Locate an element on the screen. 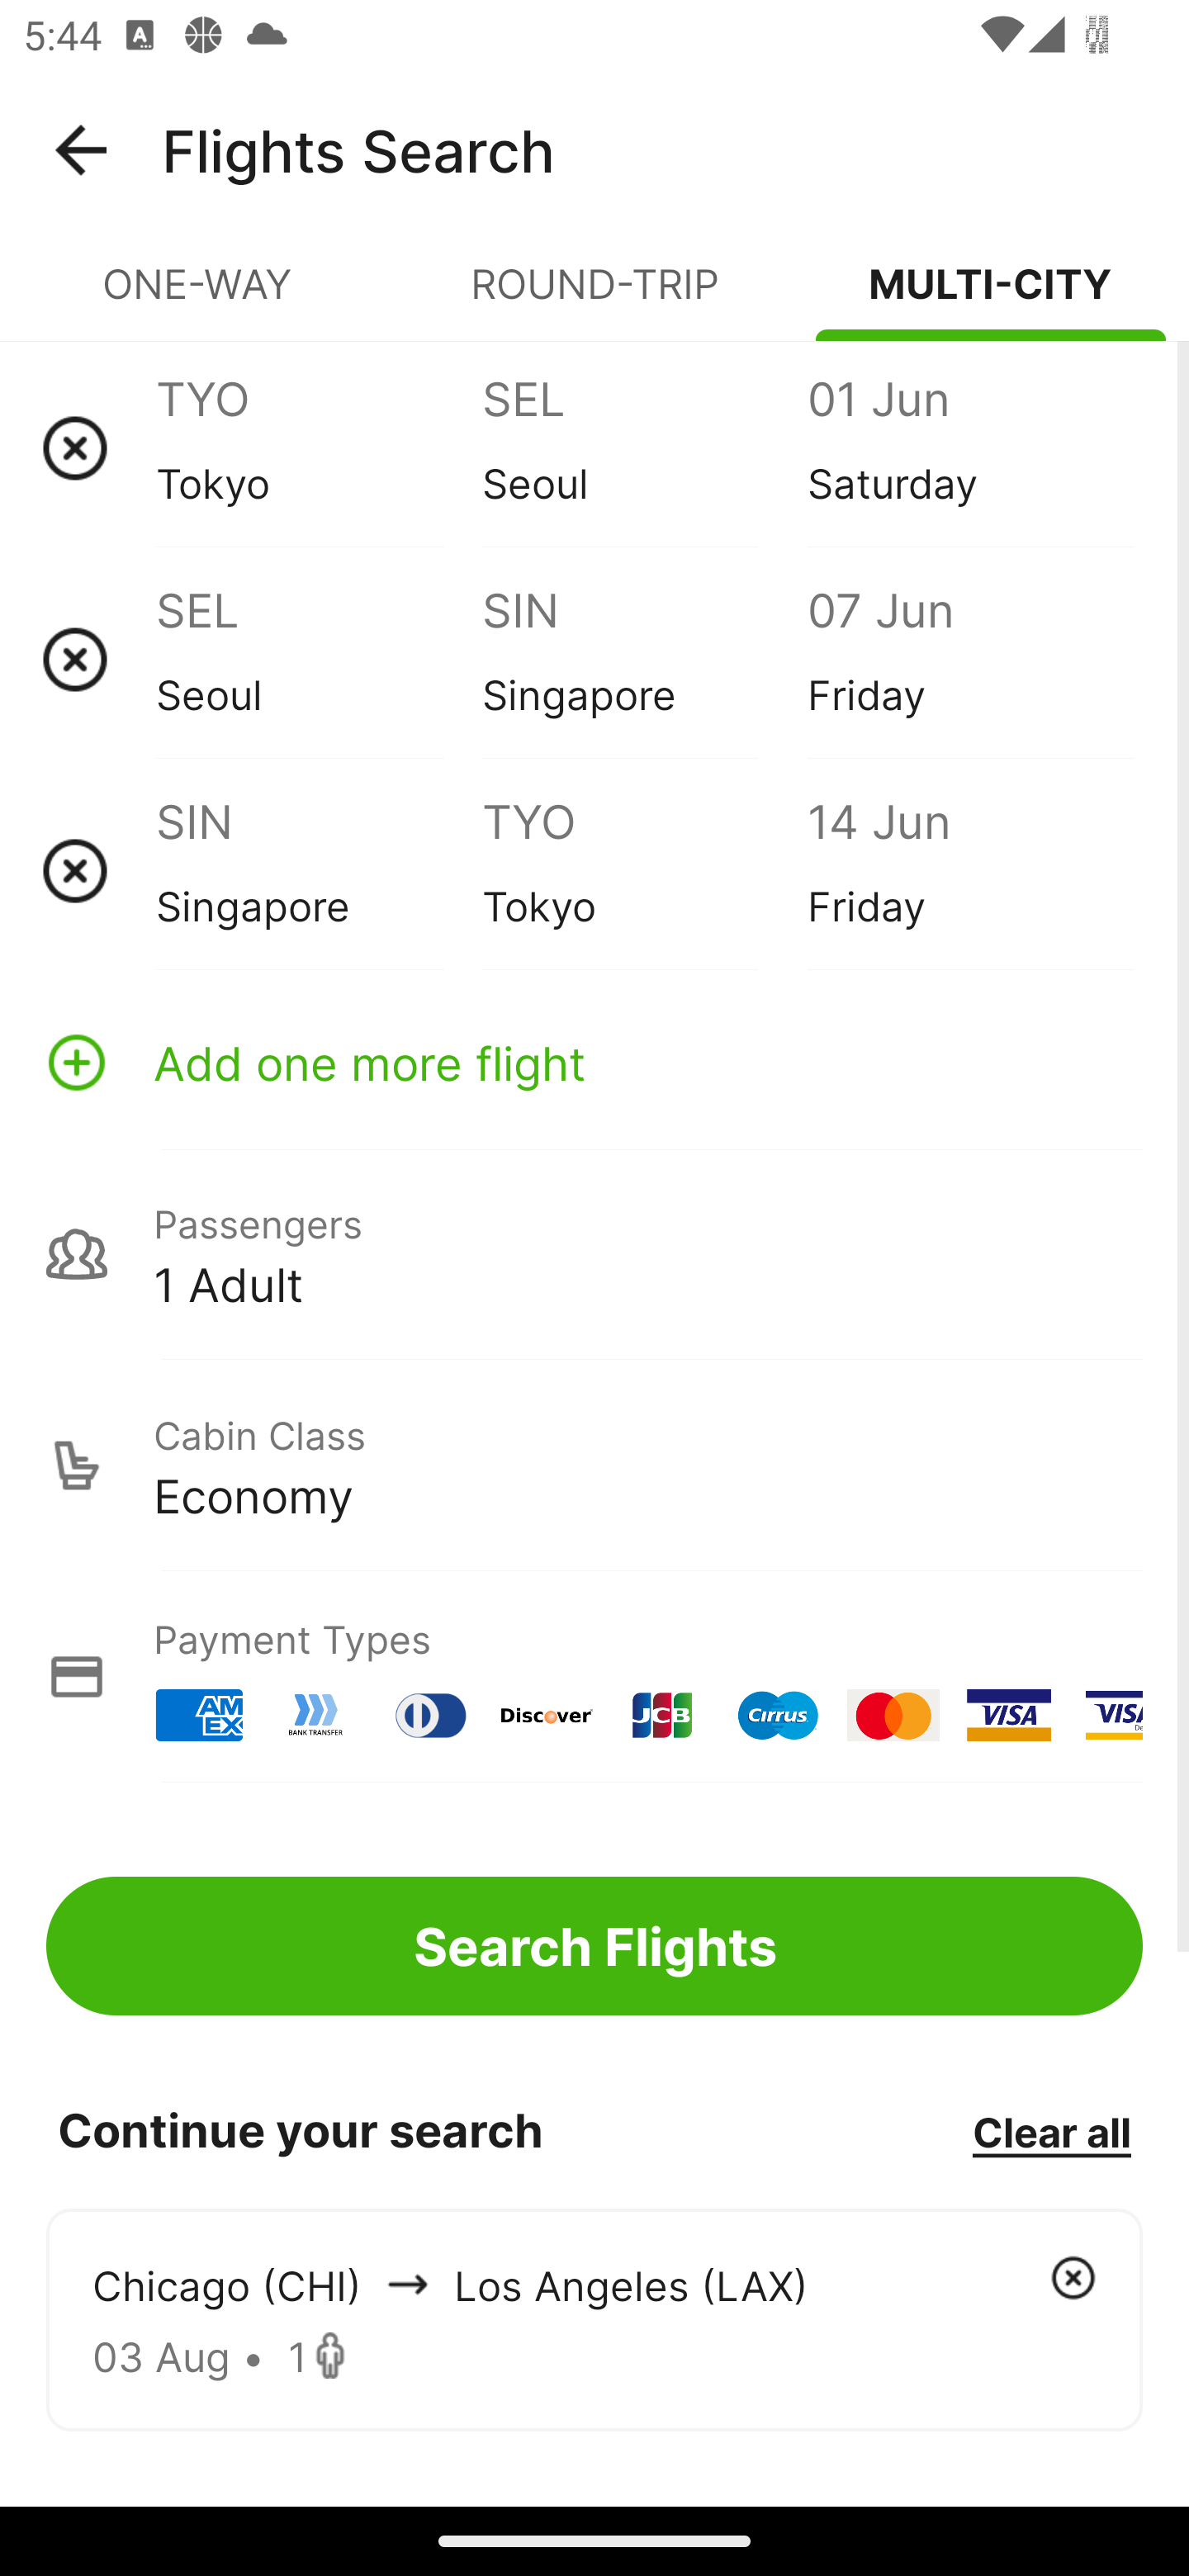 Image resolution: width=1189 pixels, height=2576 pixels. 14 Jun Friday is located at coordinates (969, 870).